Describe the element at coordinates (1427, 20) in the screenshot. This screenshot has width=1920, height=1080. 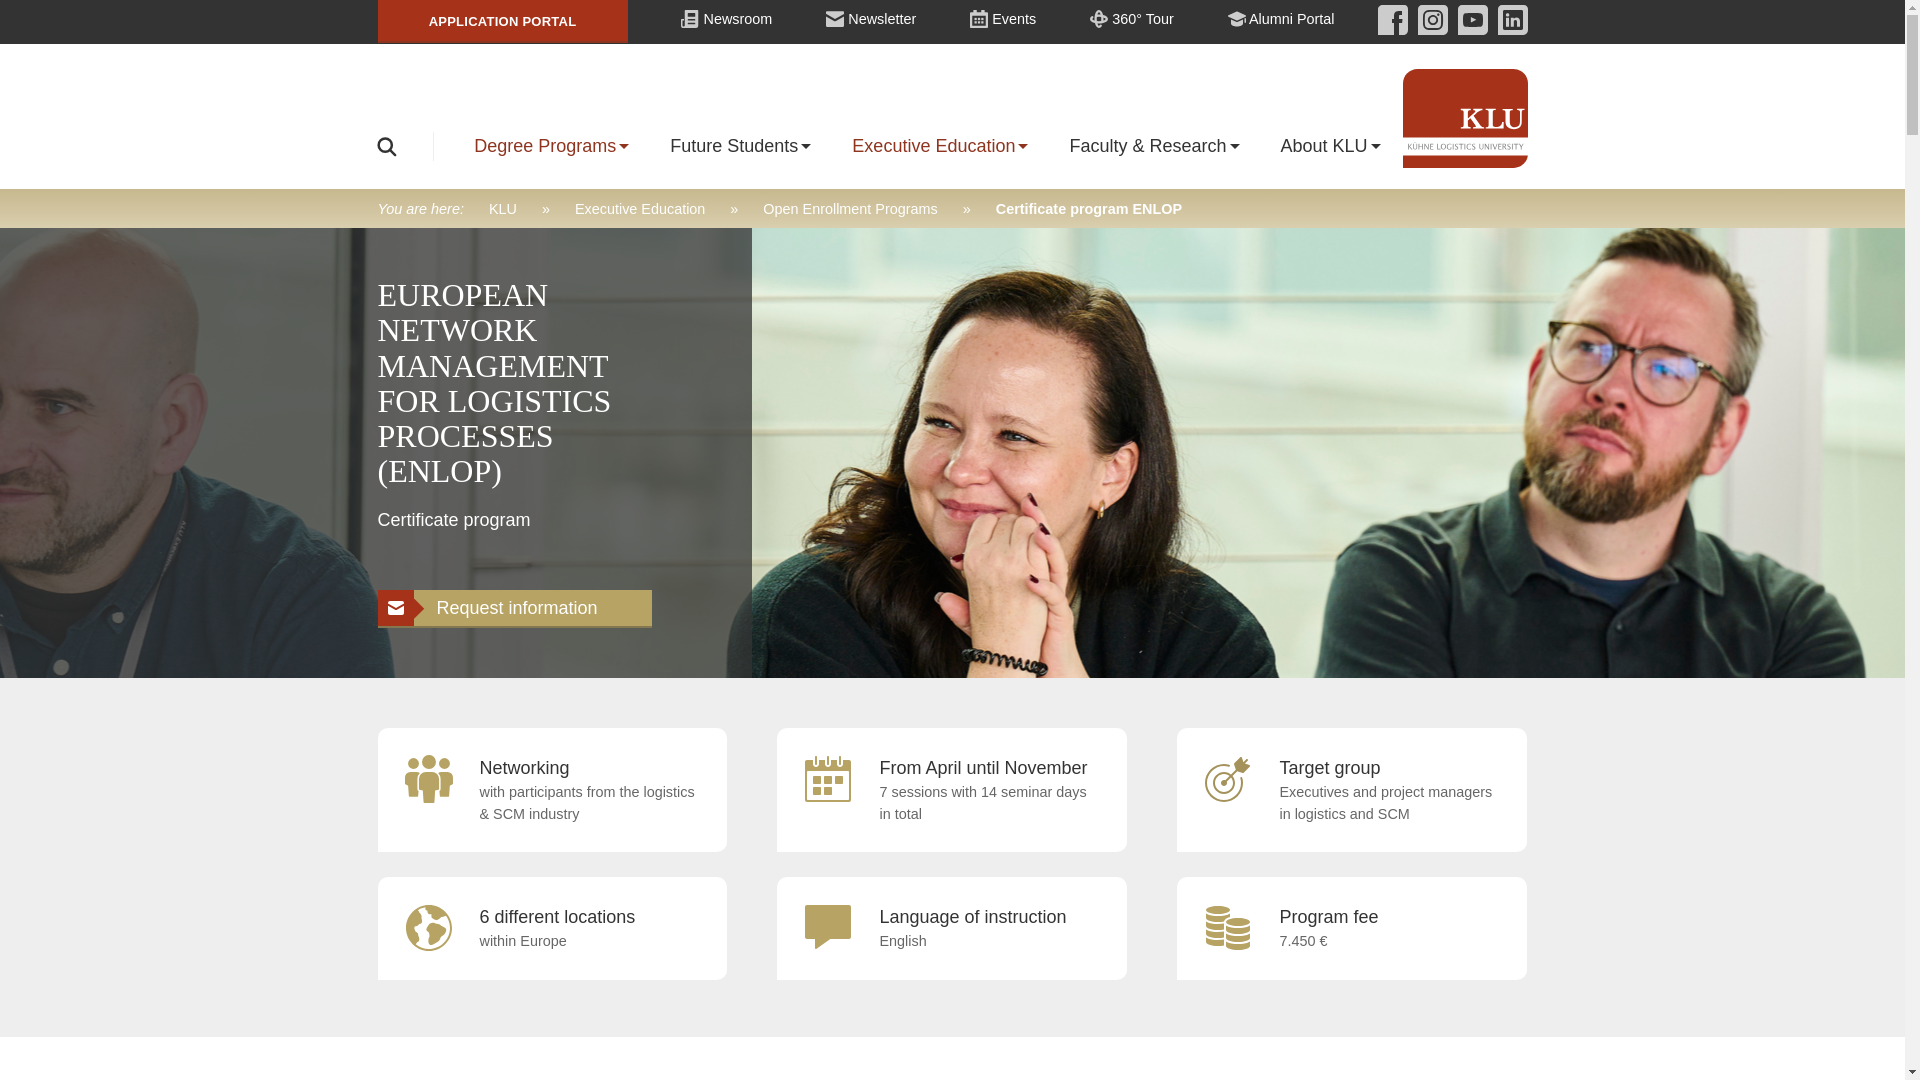
I see `Instagram` at that location.